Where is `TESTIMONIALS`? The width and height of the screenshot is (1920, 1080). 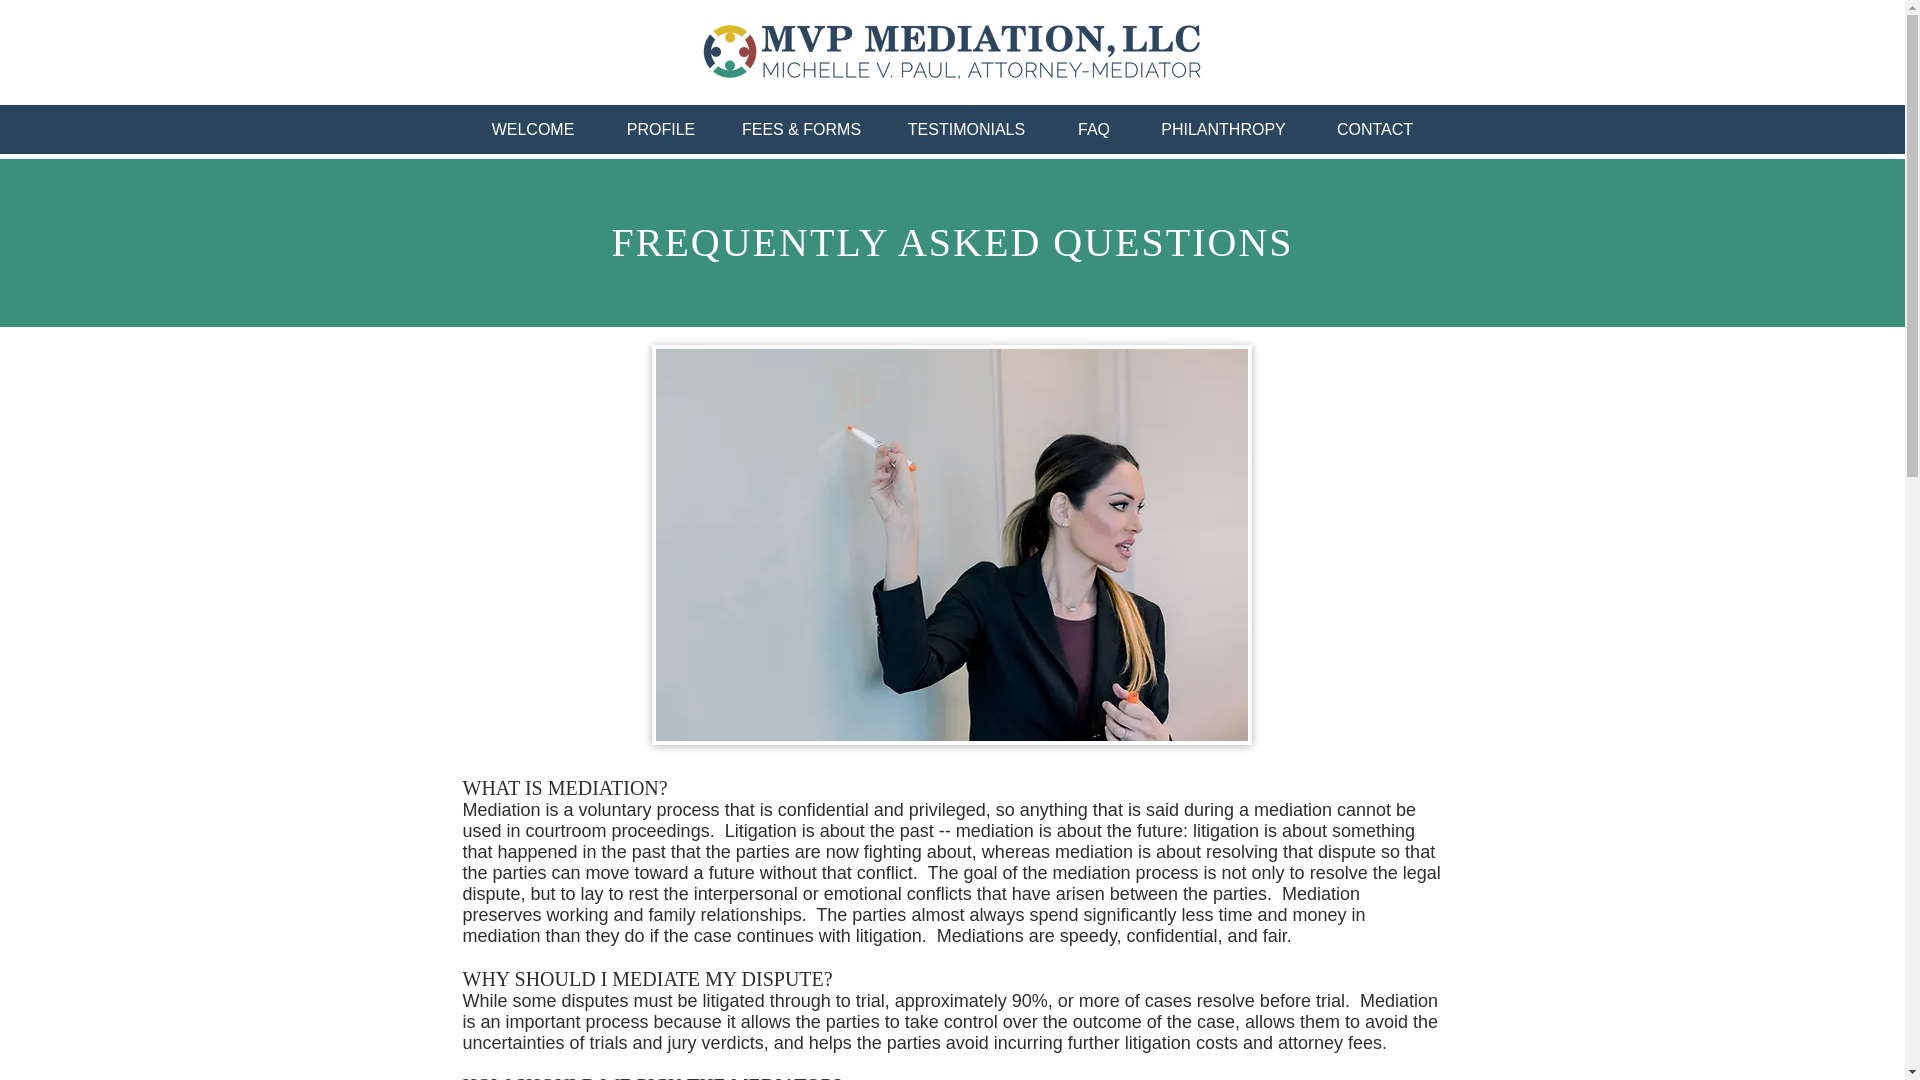 TESTIMONIALS is located at coordinates (966, 129).